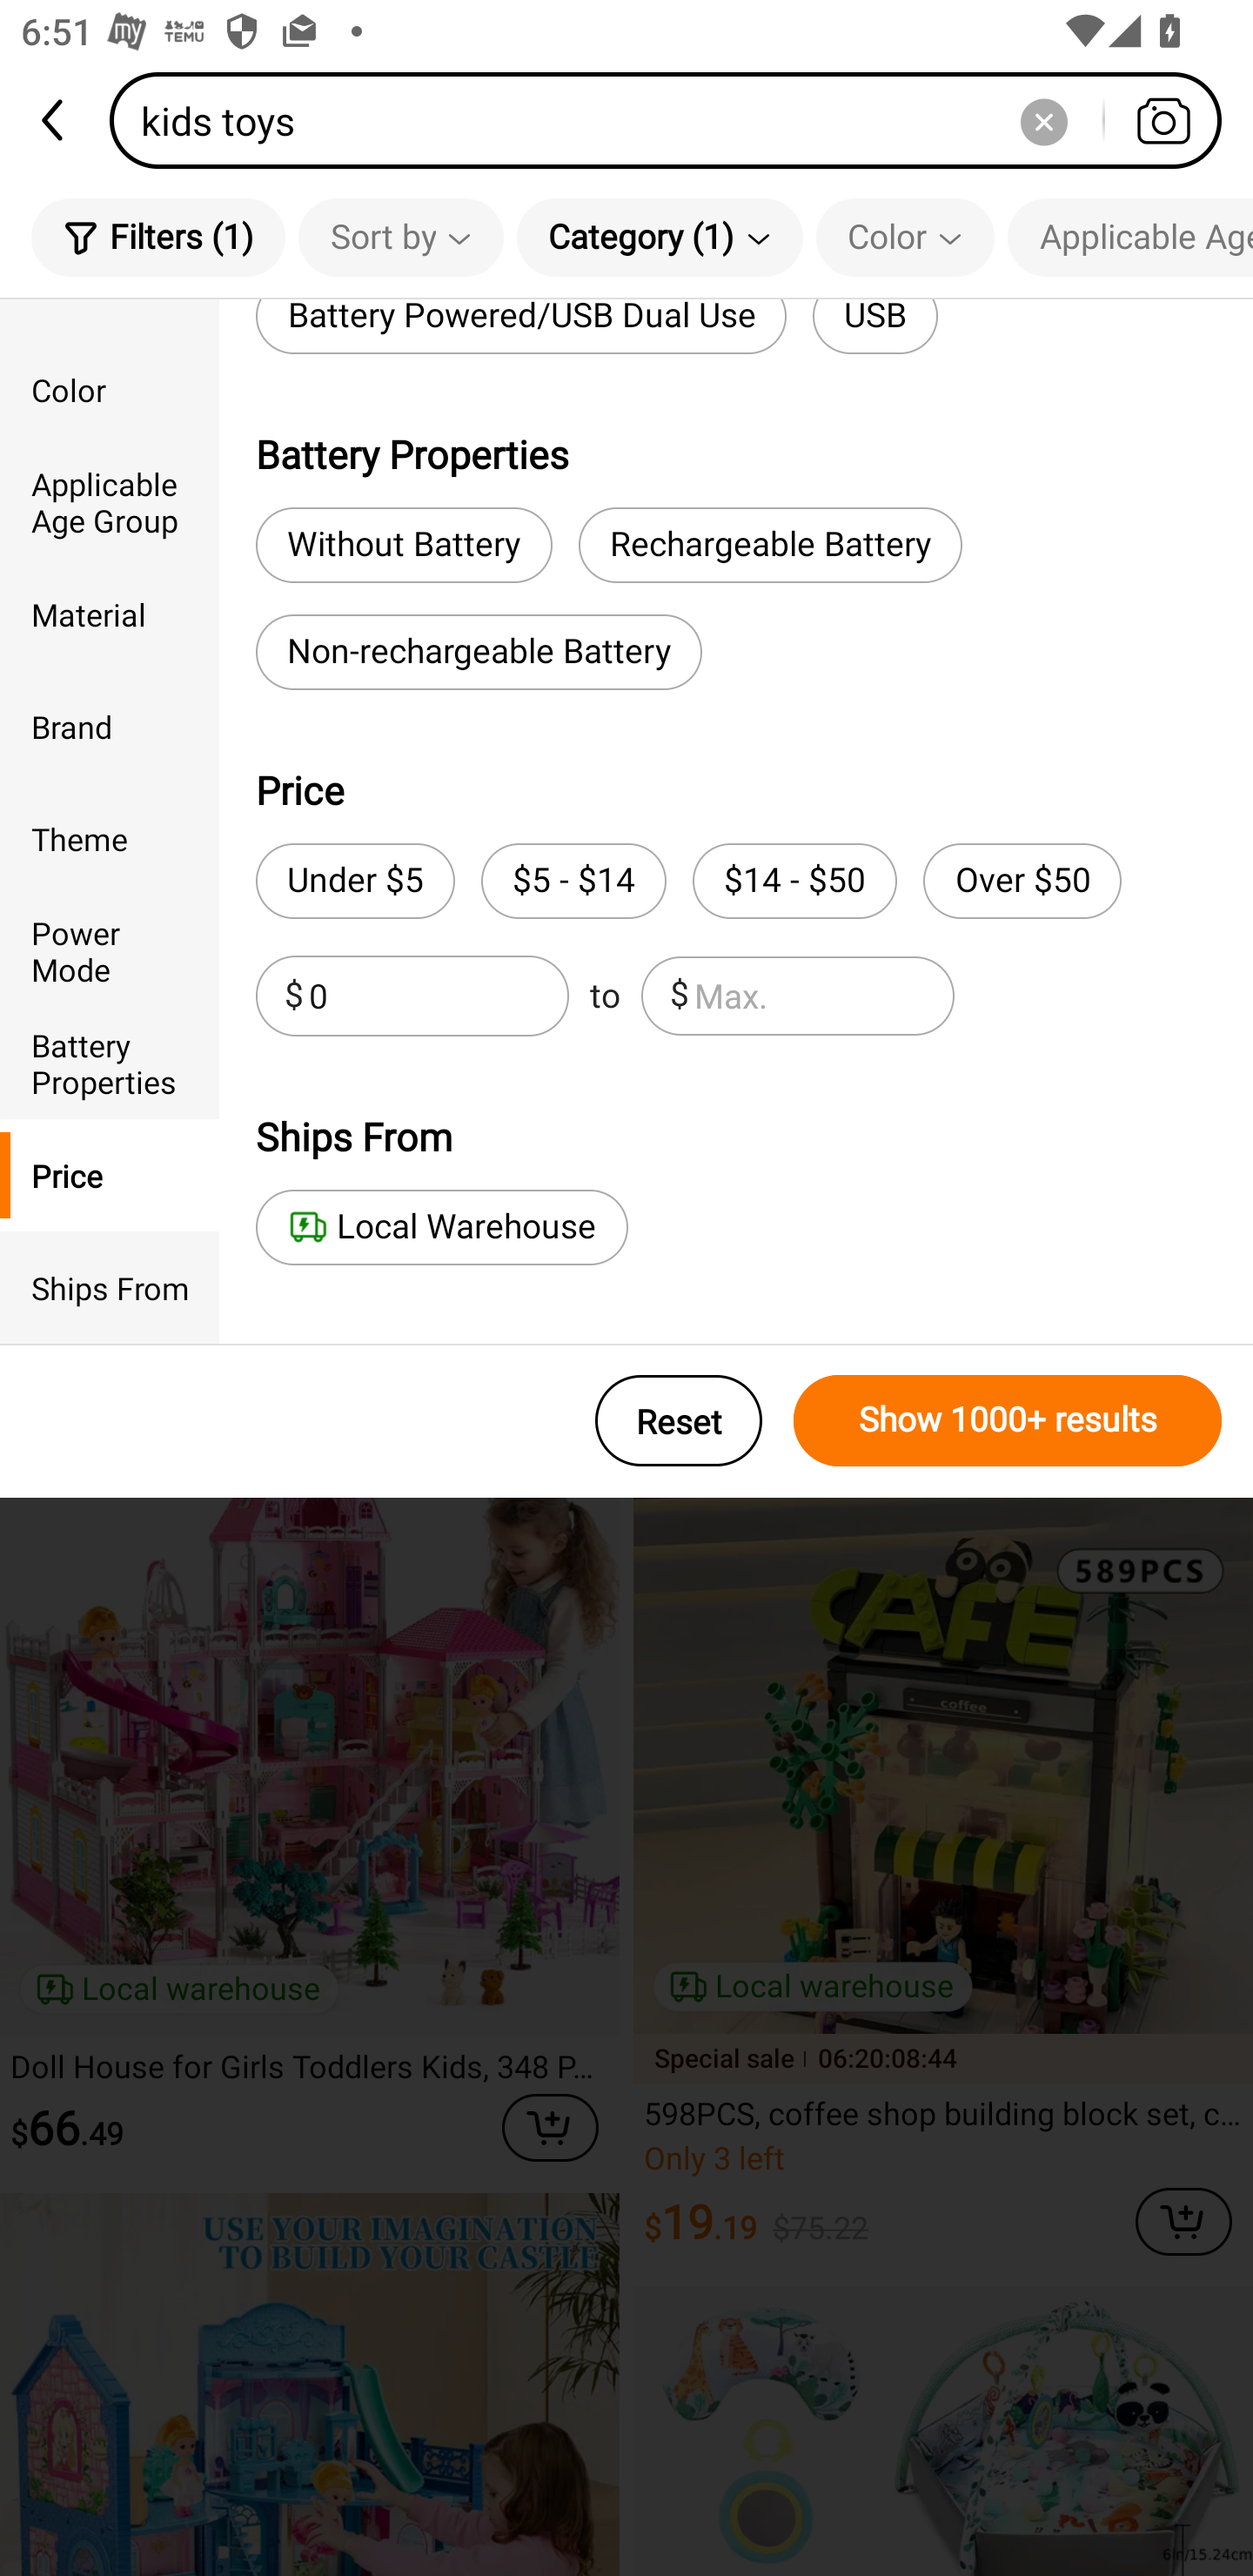 Image resolution: width=1253 pixels, height=2576 pixels. Describe the element at coordinates (110, 1288) in the screenshot. I see `Ships From` at that location.